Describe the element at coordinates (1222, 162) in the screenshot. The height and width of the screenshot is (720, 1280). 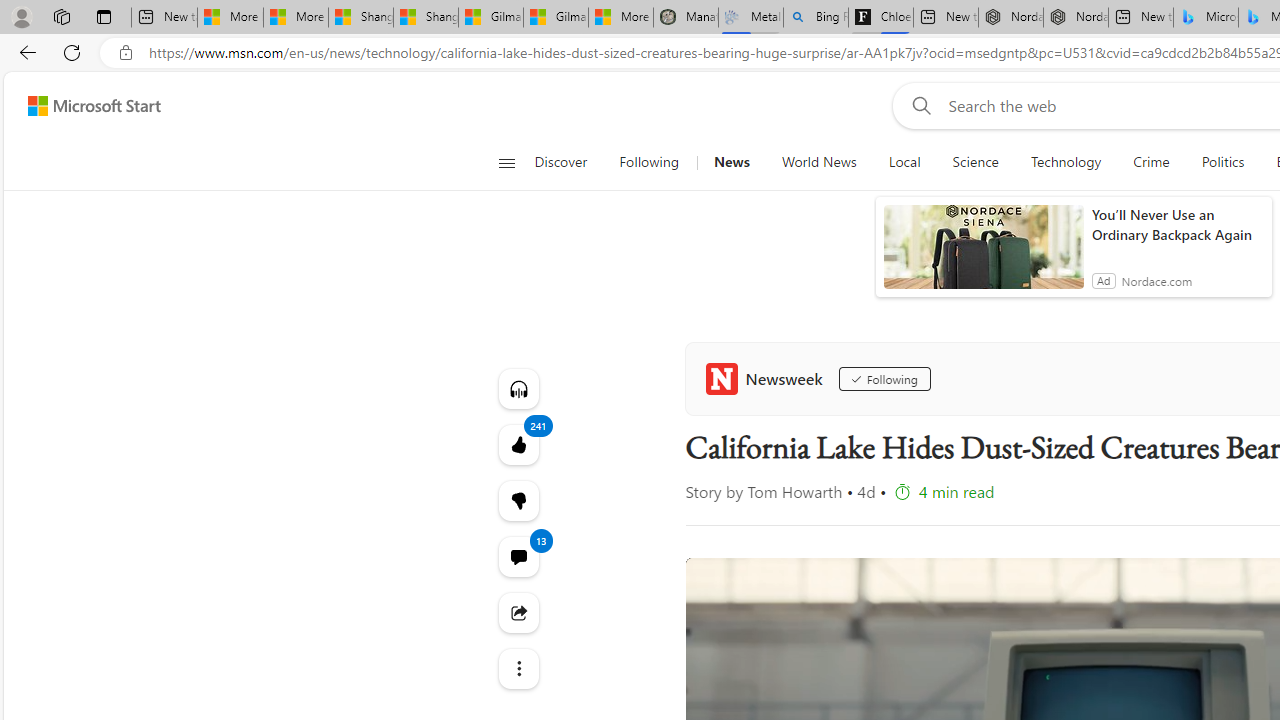
I see `Politics` at that location.